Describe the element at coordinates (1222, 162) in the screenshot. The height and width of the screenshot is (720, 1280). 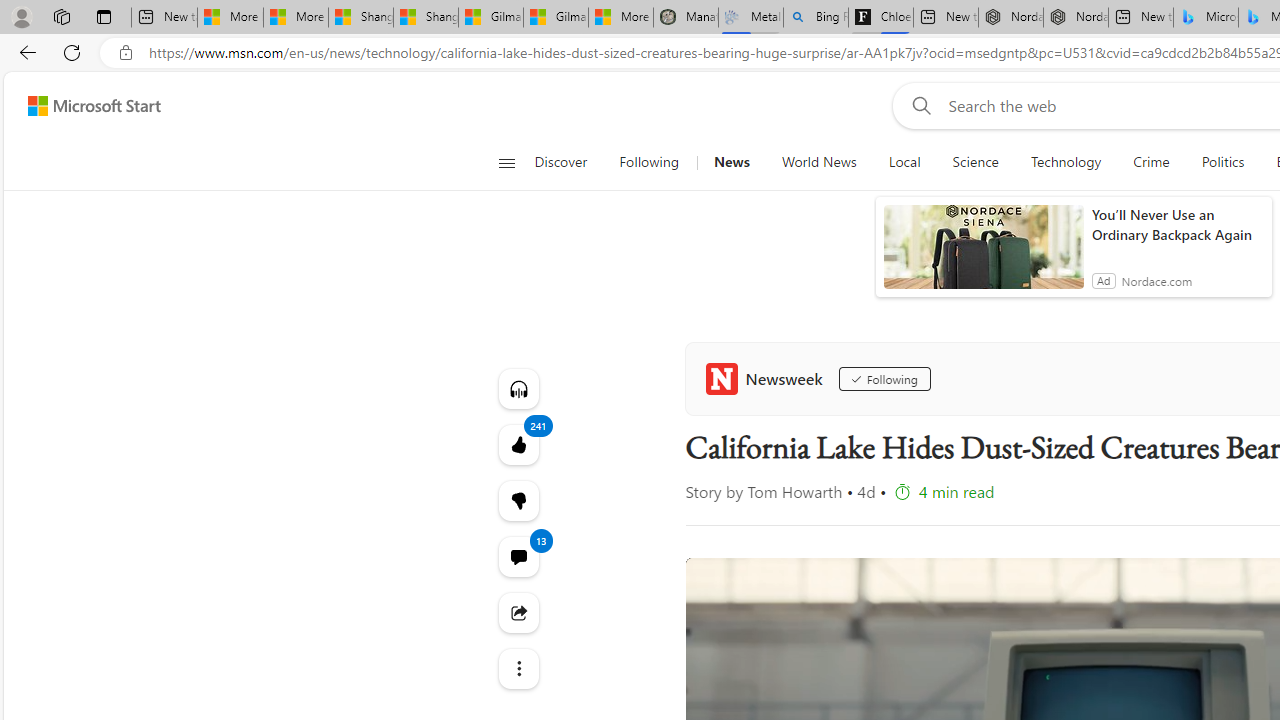
I see `Politics` at that location.